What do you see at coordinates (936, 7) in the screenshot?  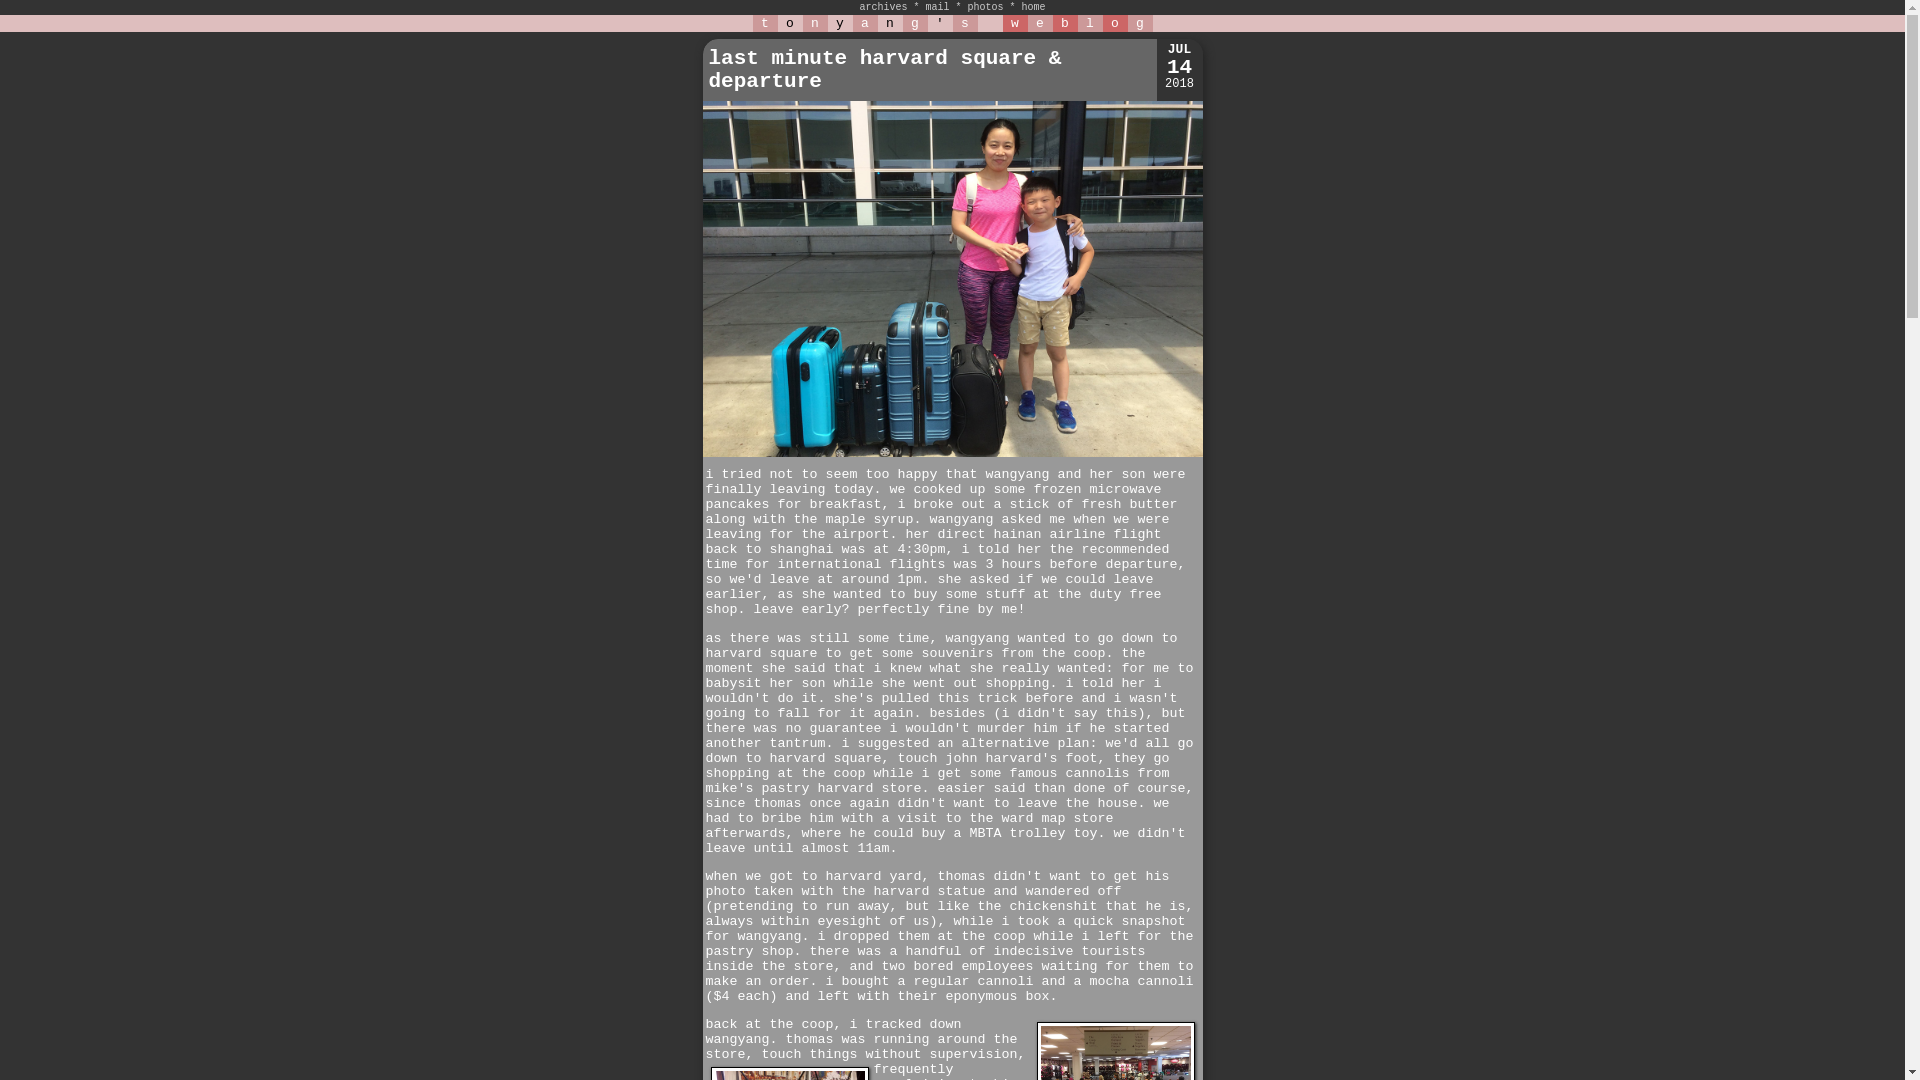 I see `mail` at bounding box center [936, 7].